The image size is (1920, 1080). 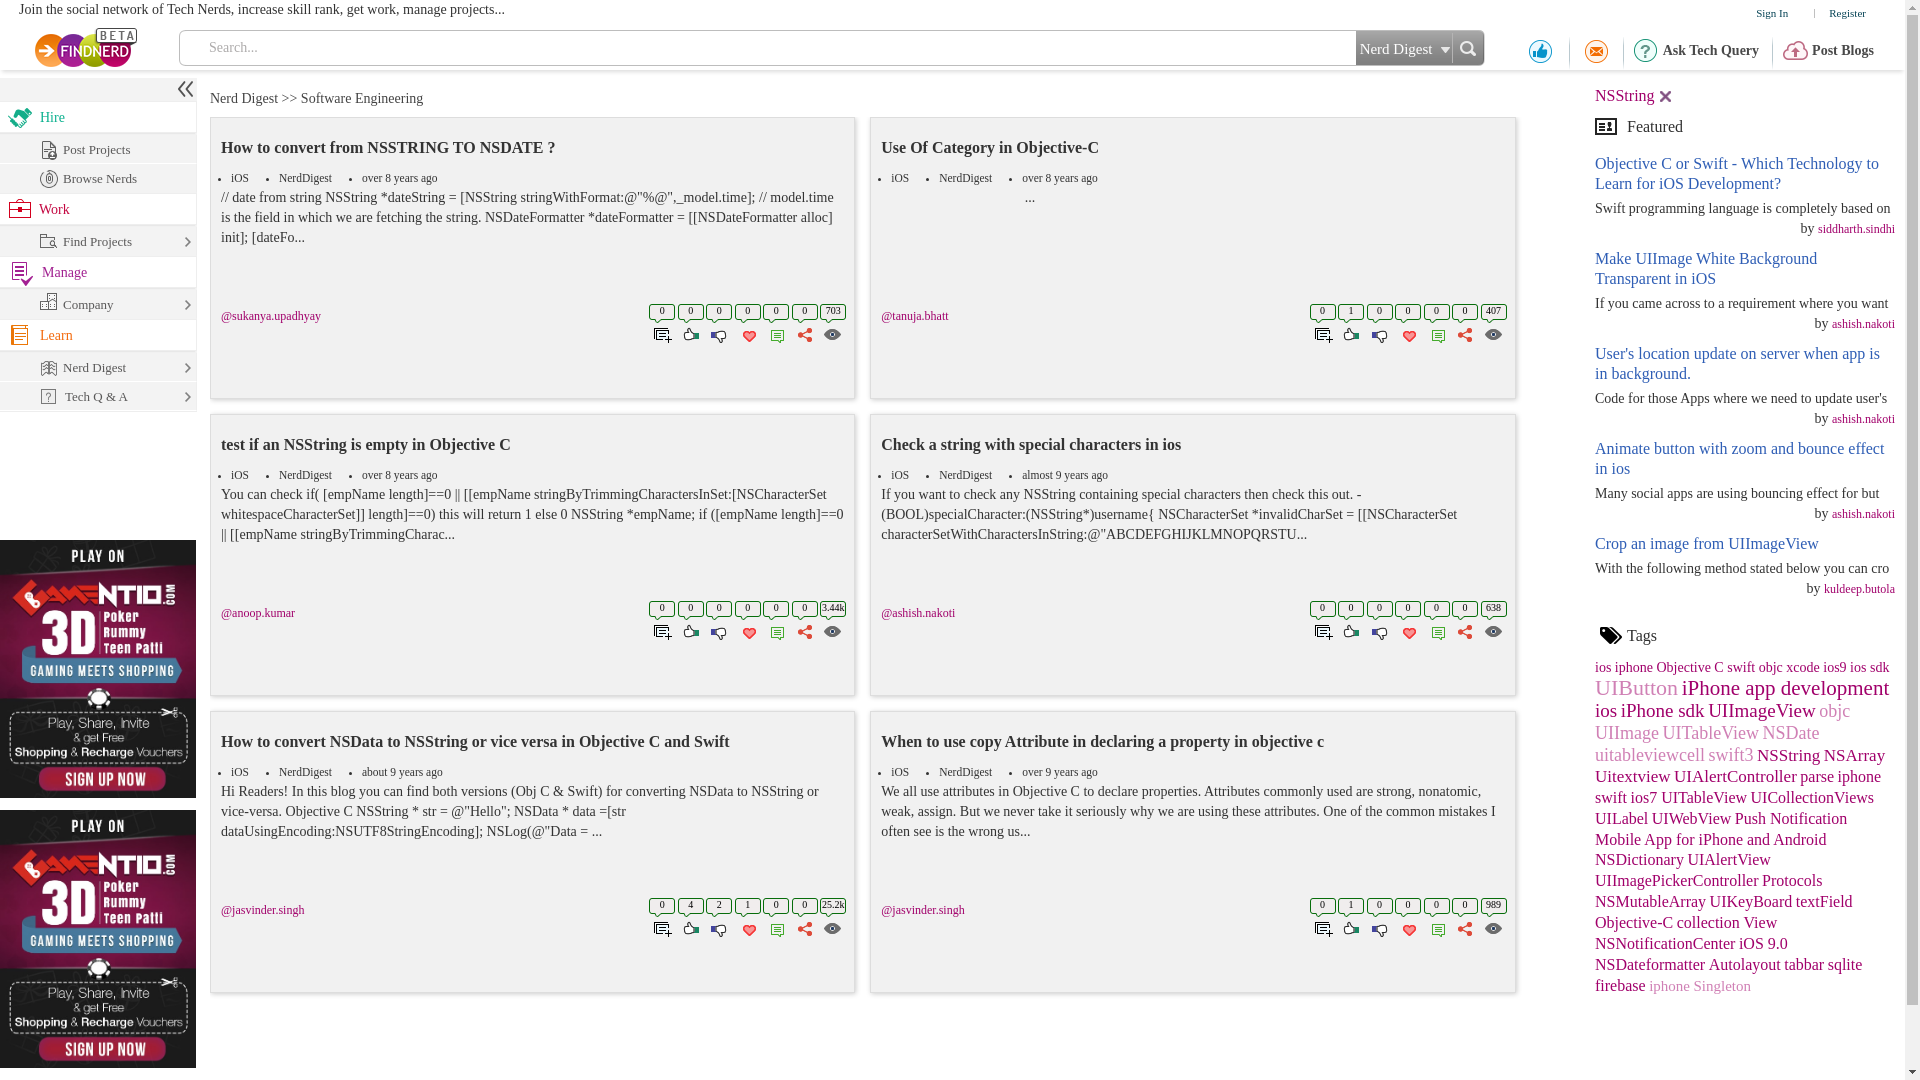 What do you see at coordinates (1745, 364) in the screenshot?
I see `User's location update on server when app is in background.` at bounding box center [1745, 364].